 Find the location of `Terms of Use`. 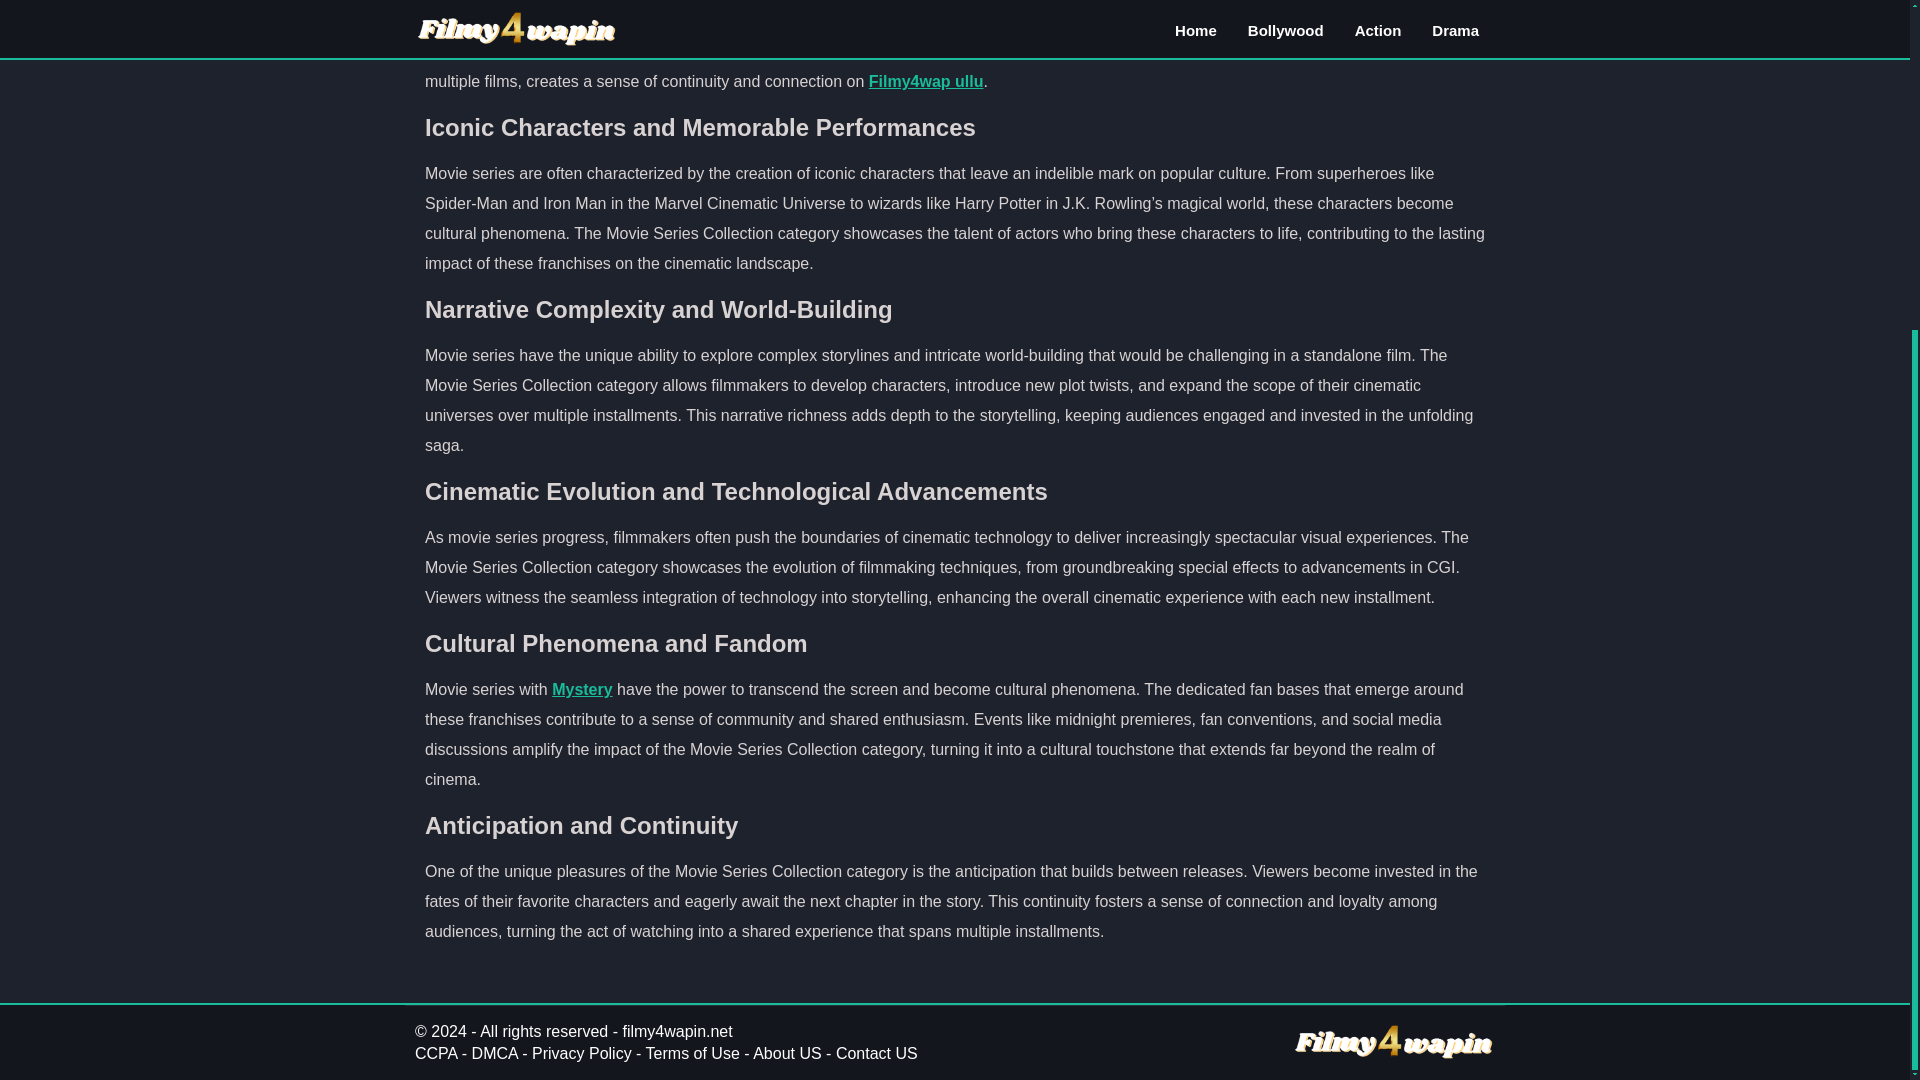

Terms of Use is located at coordinates (692, 1053).